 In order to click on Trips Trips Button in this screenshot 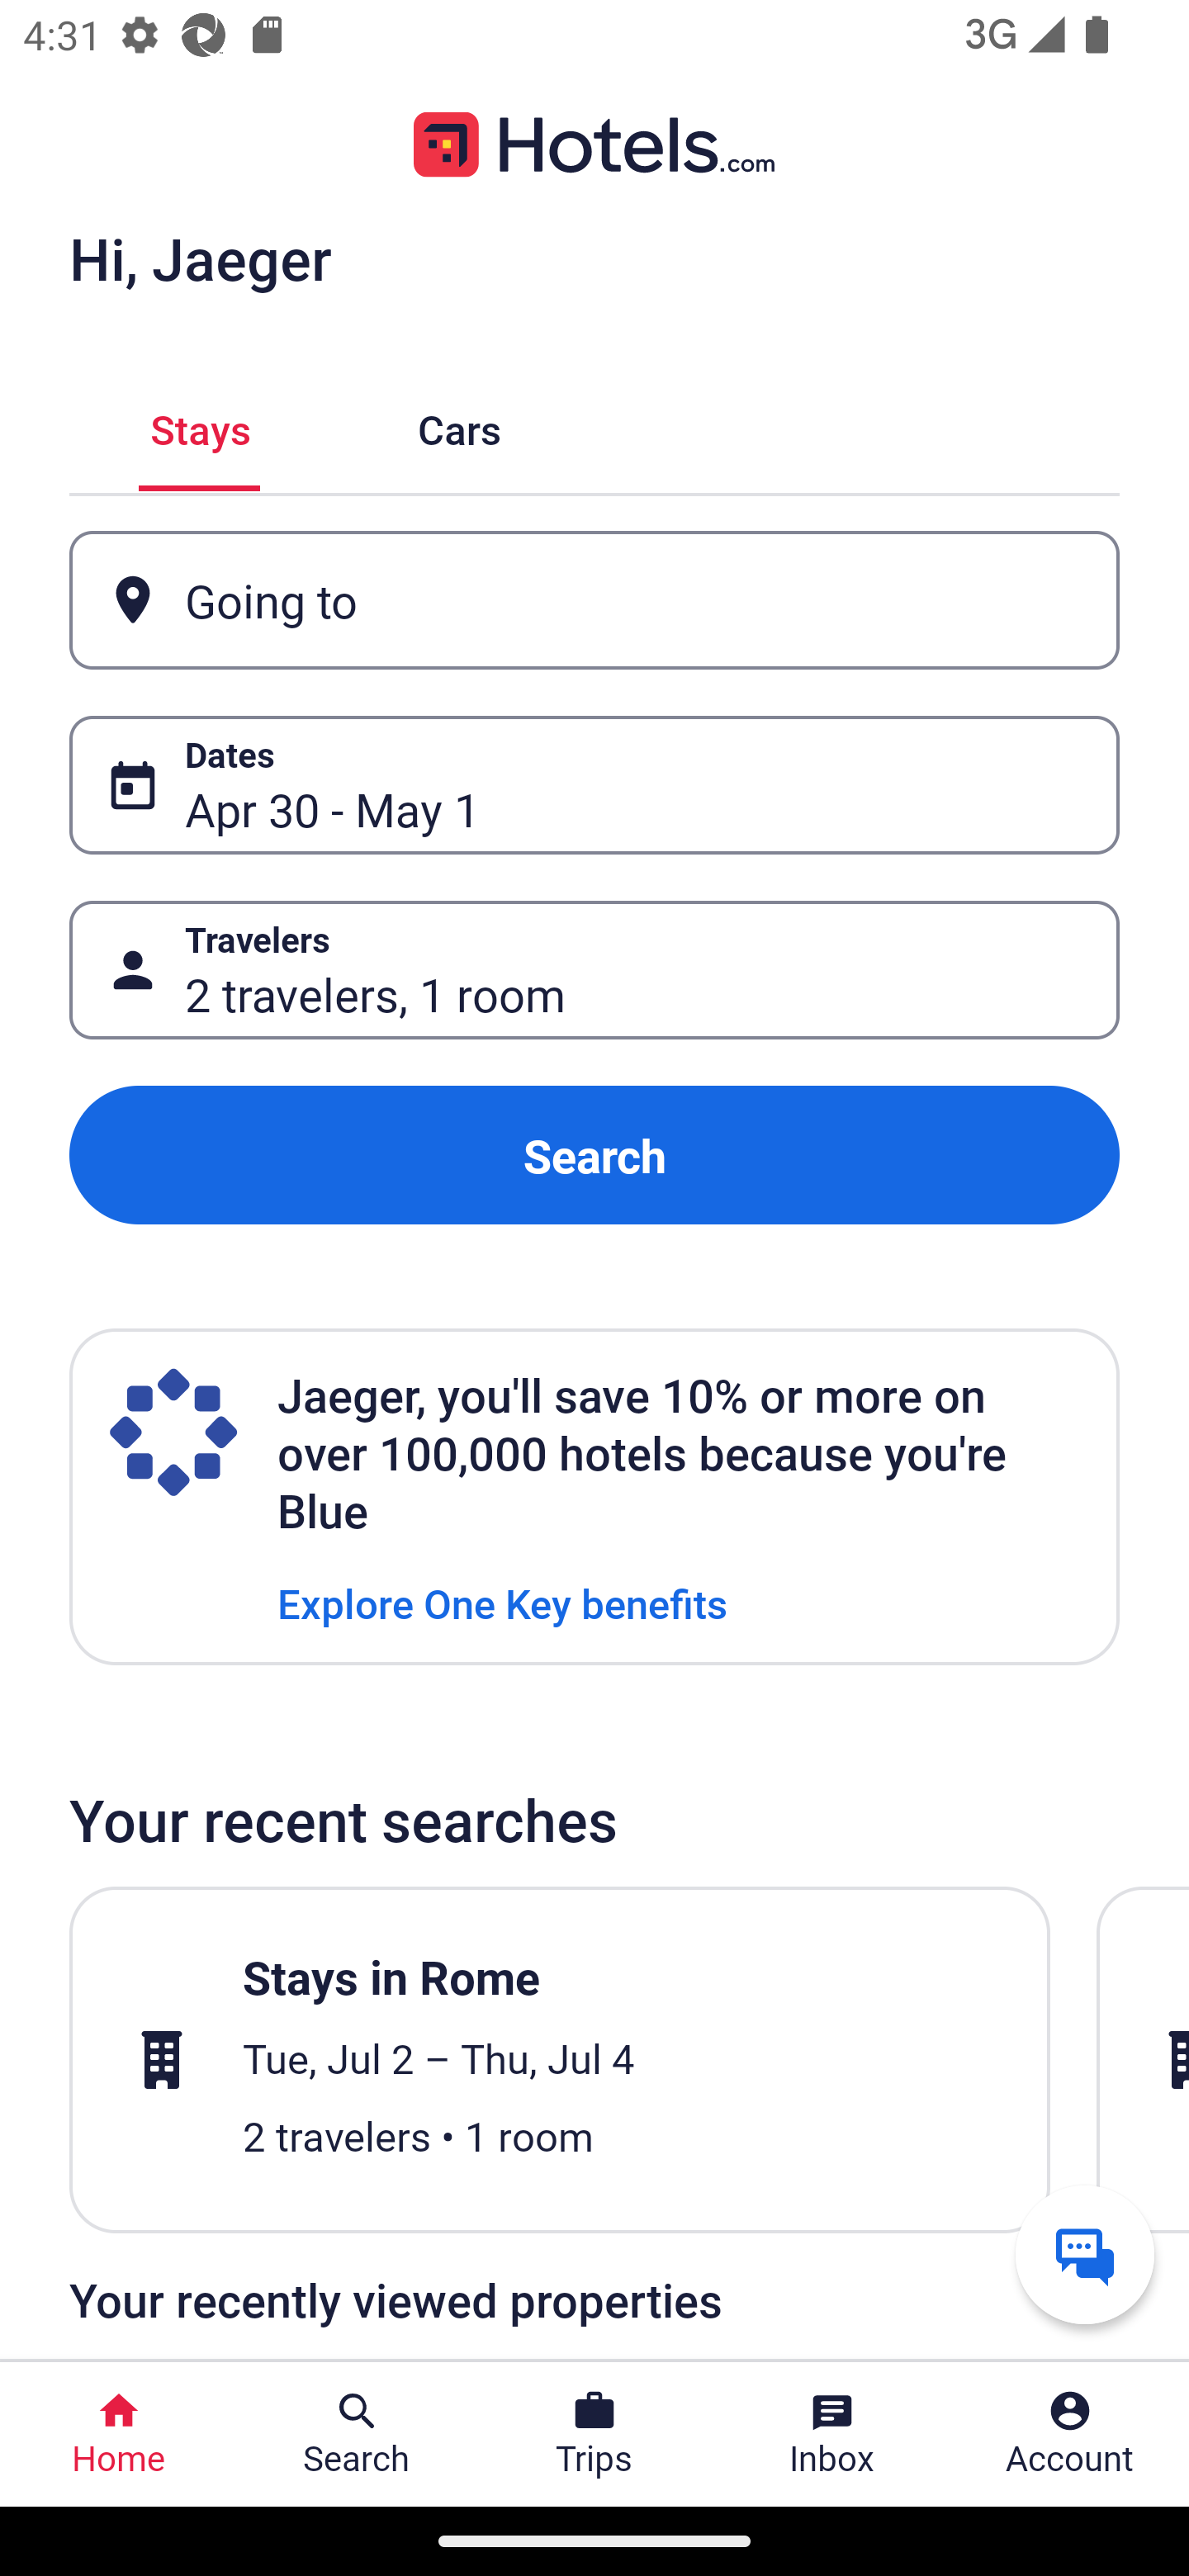, I will do `click(594, 2434)`.